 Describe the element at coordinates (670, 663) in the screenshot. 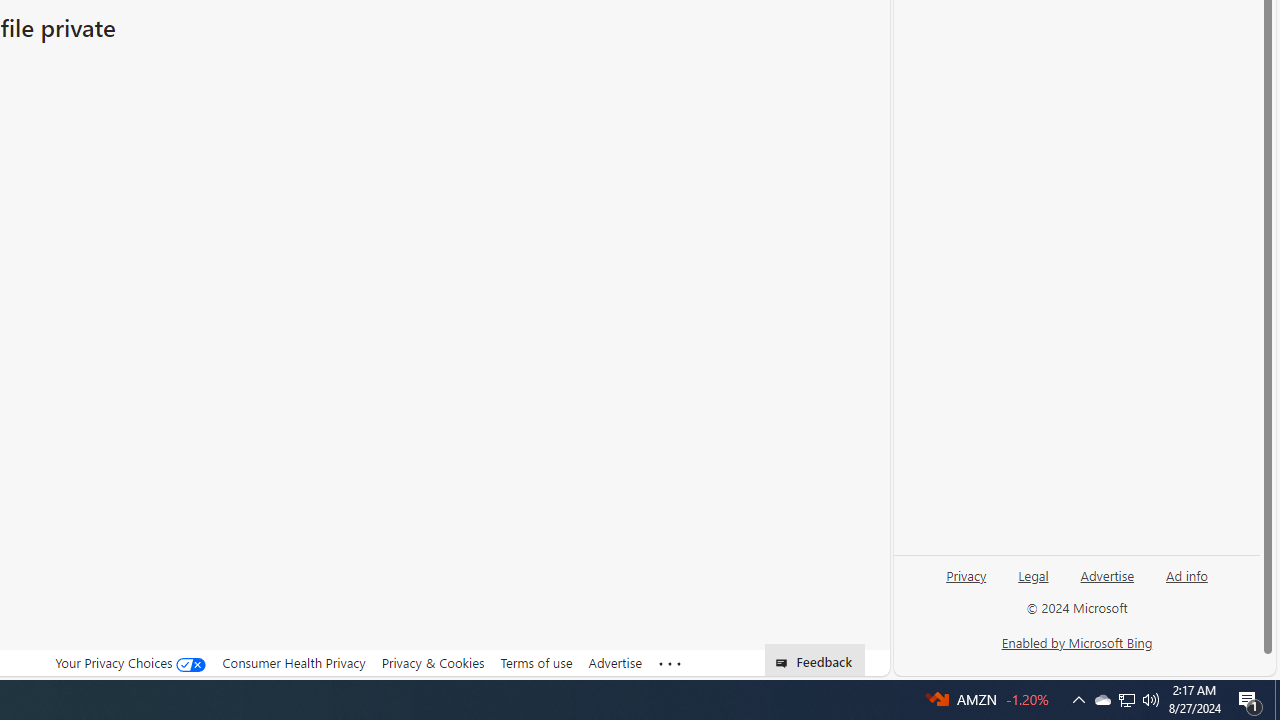

I see `Class: oneFooter_seeMore-DS-EntryPoint1-1` at that location.